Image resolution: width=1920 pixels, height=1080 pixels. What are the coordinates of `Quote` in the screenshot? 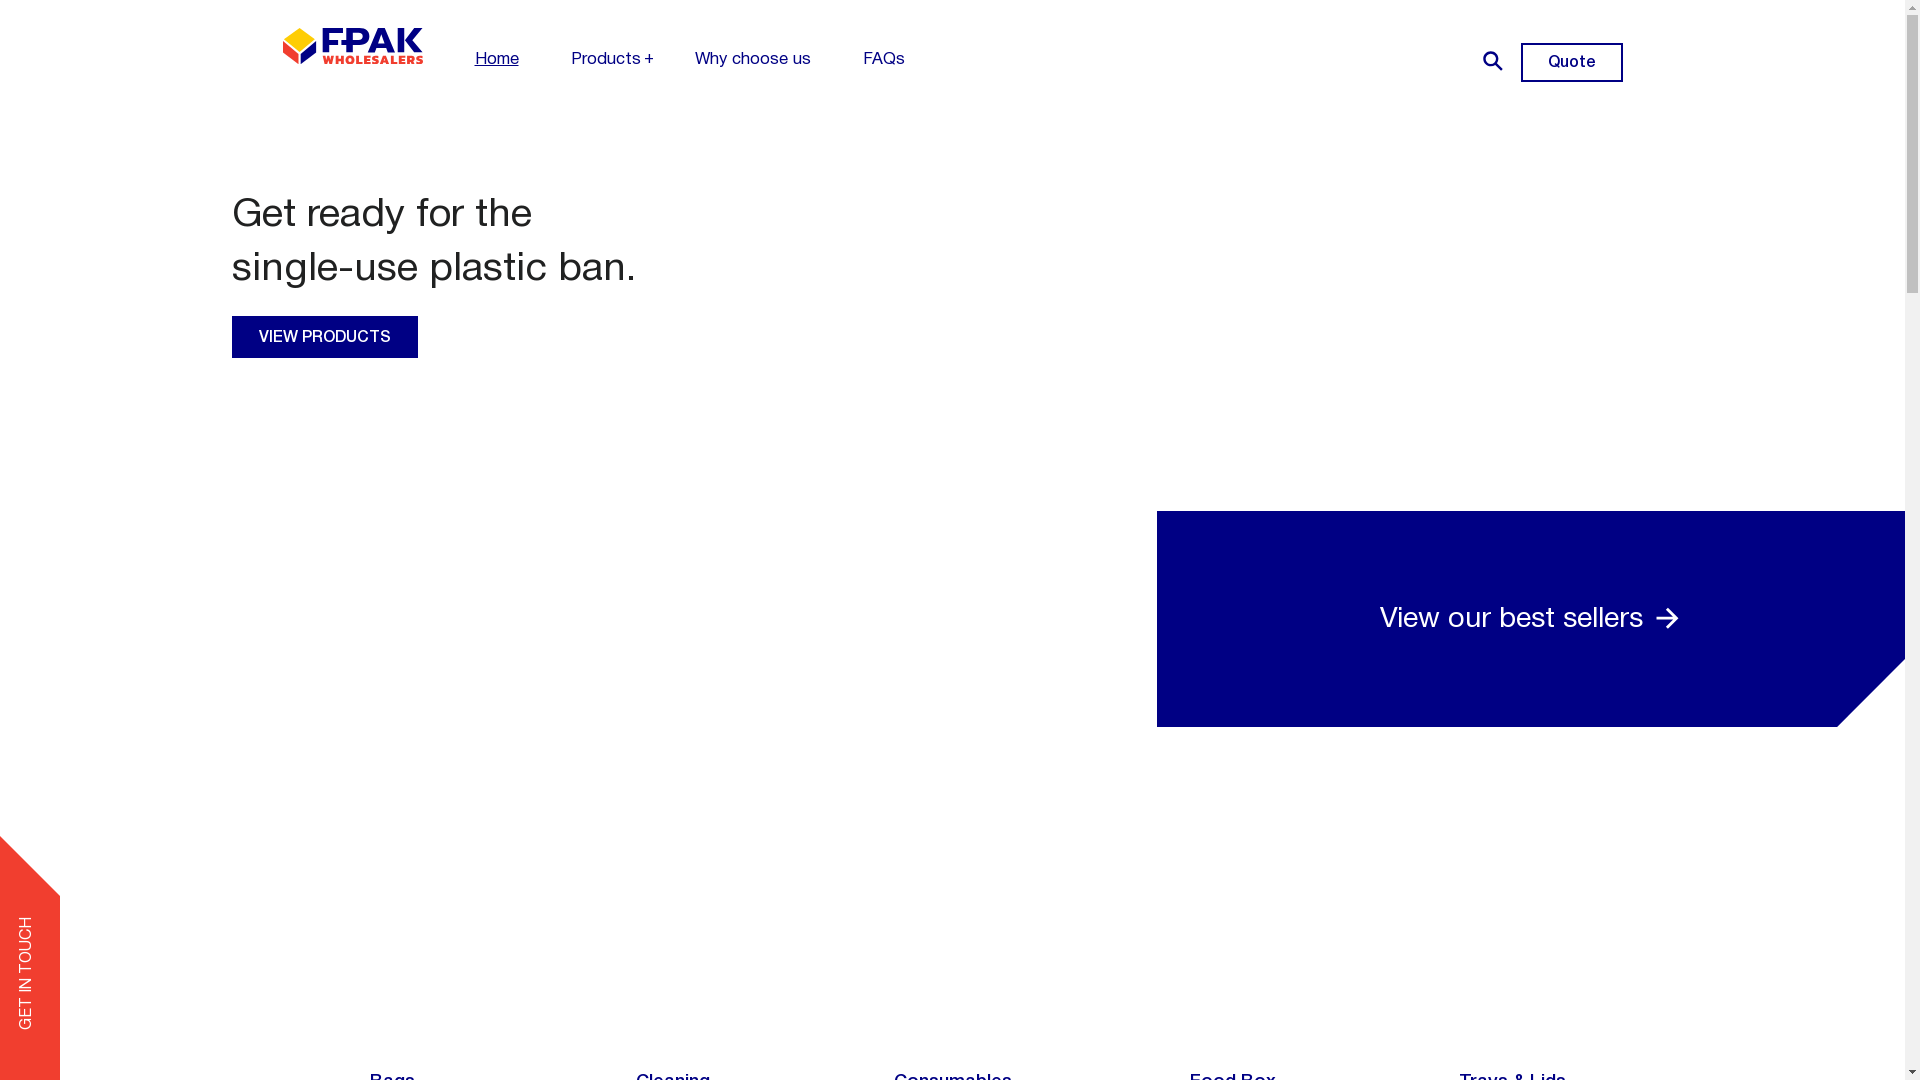 It's located at (1571, 62).